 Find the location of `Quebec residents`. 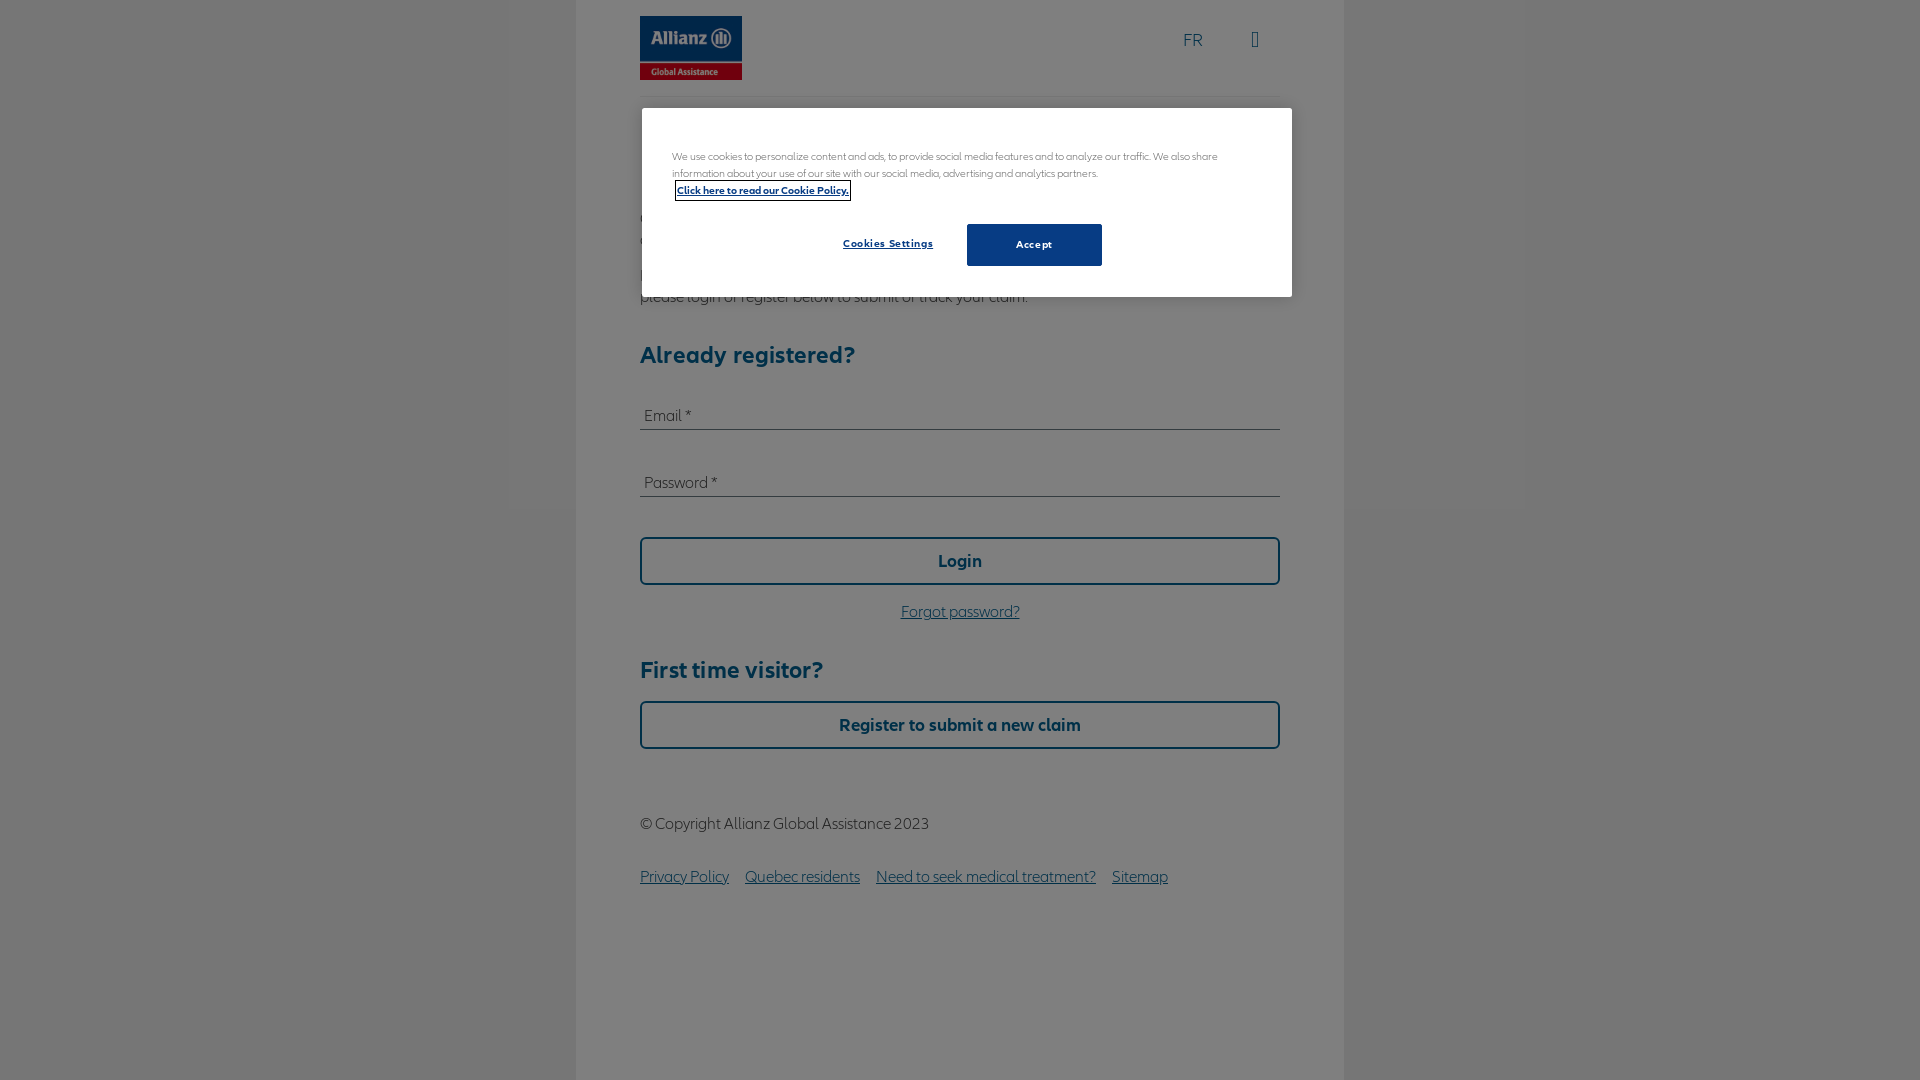

Quebec residents is located at coordinates (802, 876).